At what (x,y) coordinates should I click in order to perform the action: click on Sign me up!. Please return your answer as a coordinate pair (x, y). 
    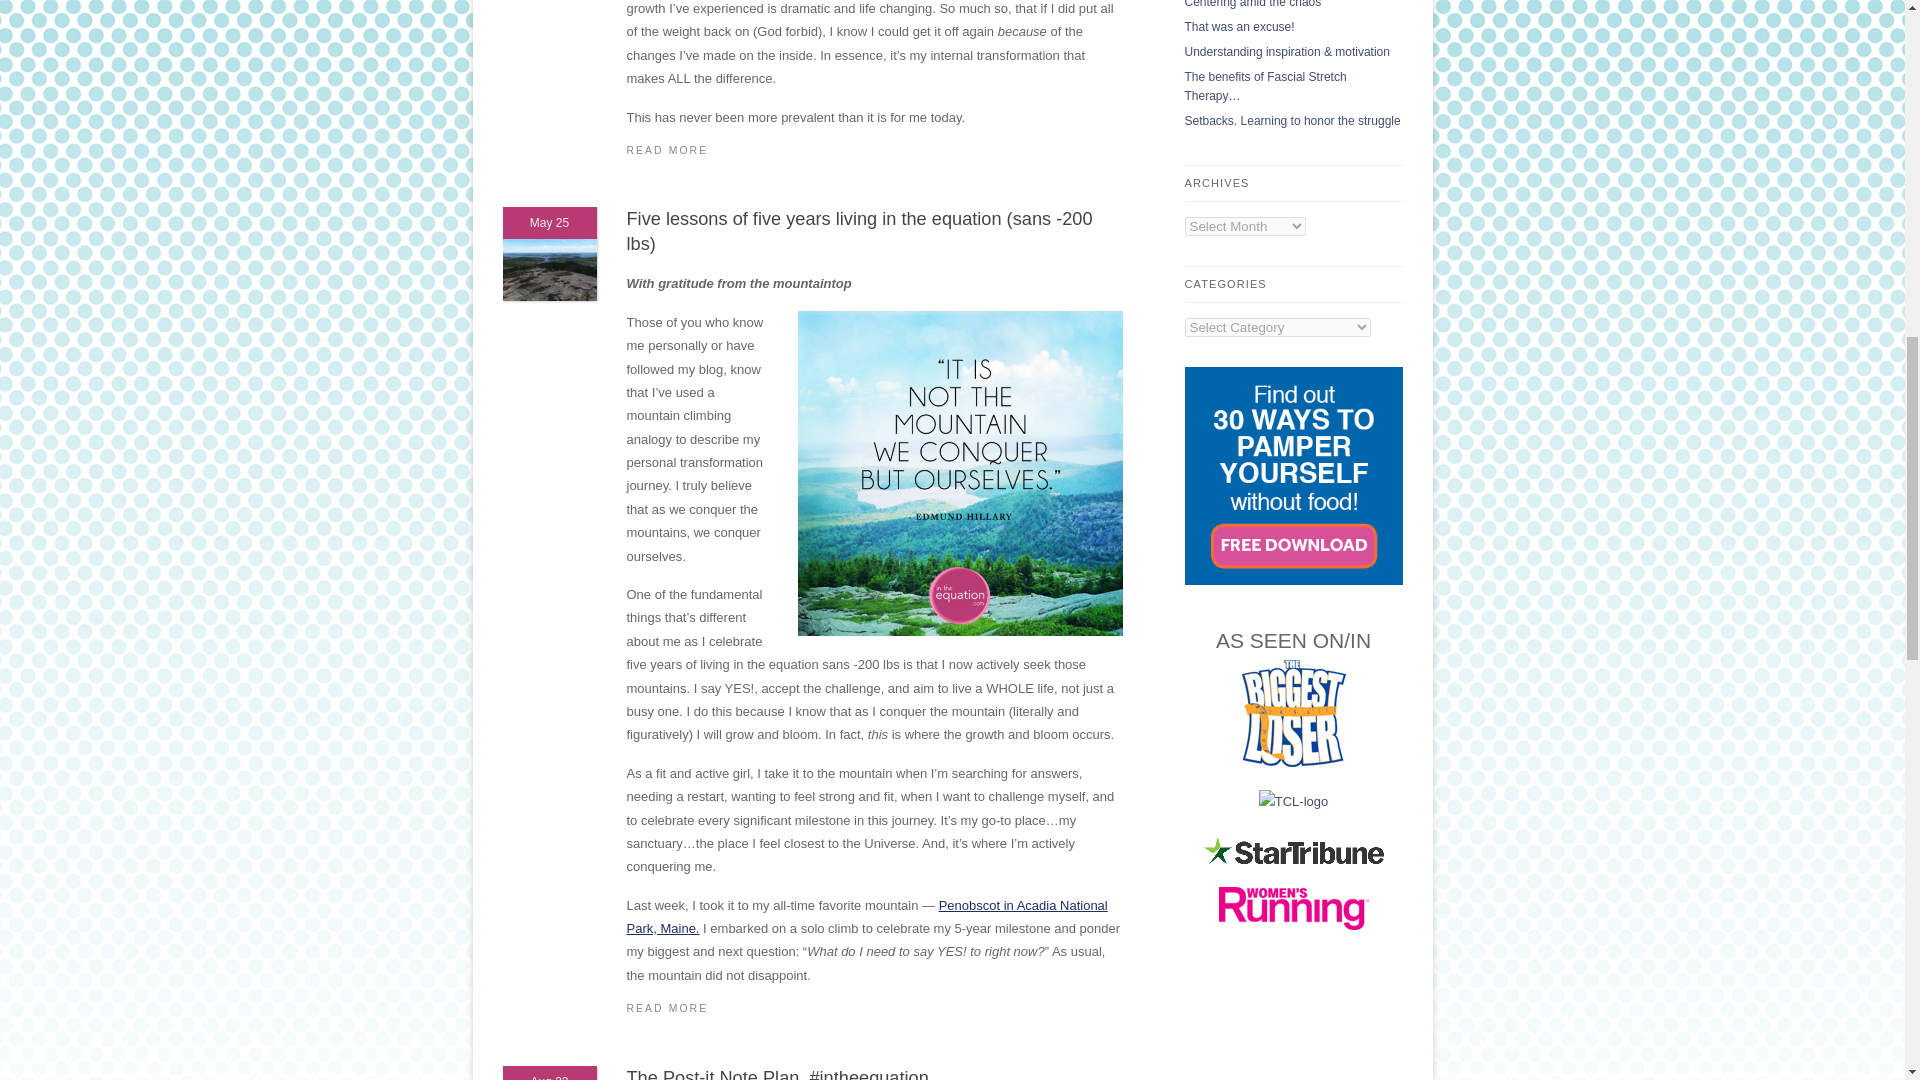
    Looking at the image, I should click on (1736, 260).